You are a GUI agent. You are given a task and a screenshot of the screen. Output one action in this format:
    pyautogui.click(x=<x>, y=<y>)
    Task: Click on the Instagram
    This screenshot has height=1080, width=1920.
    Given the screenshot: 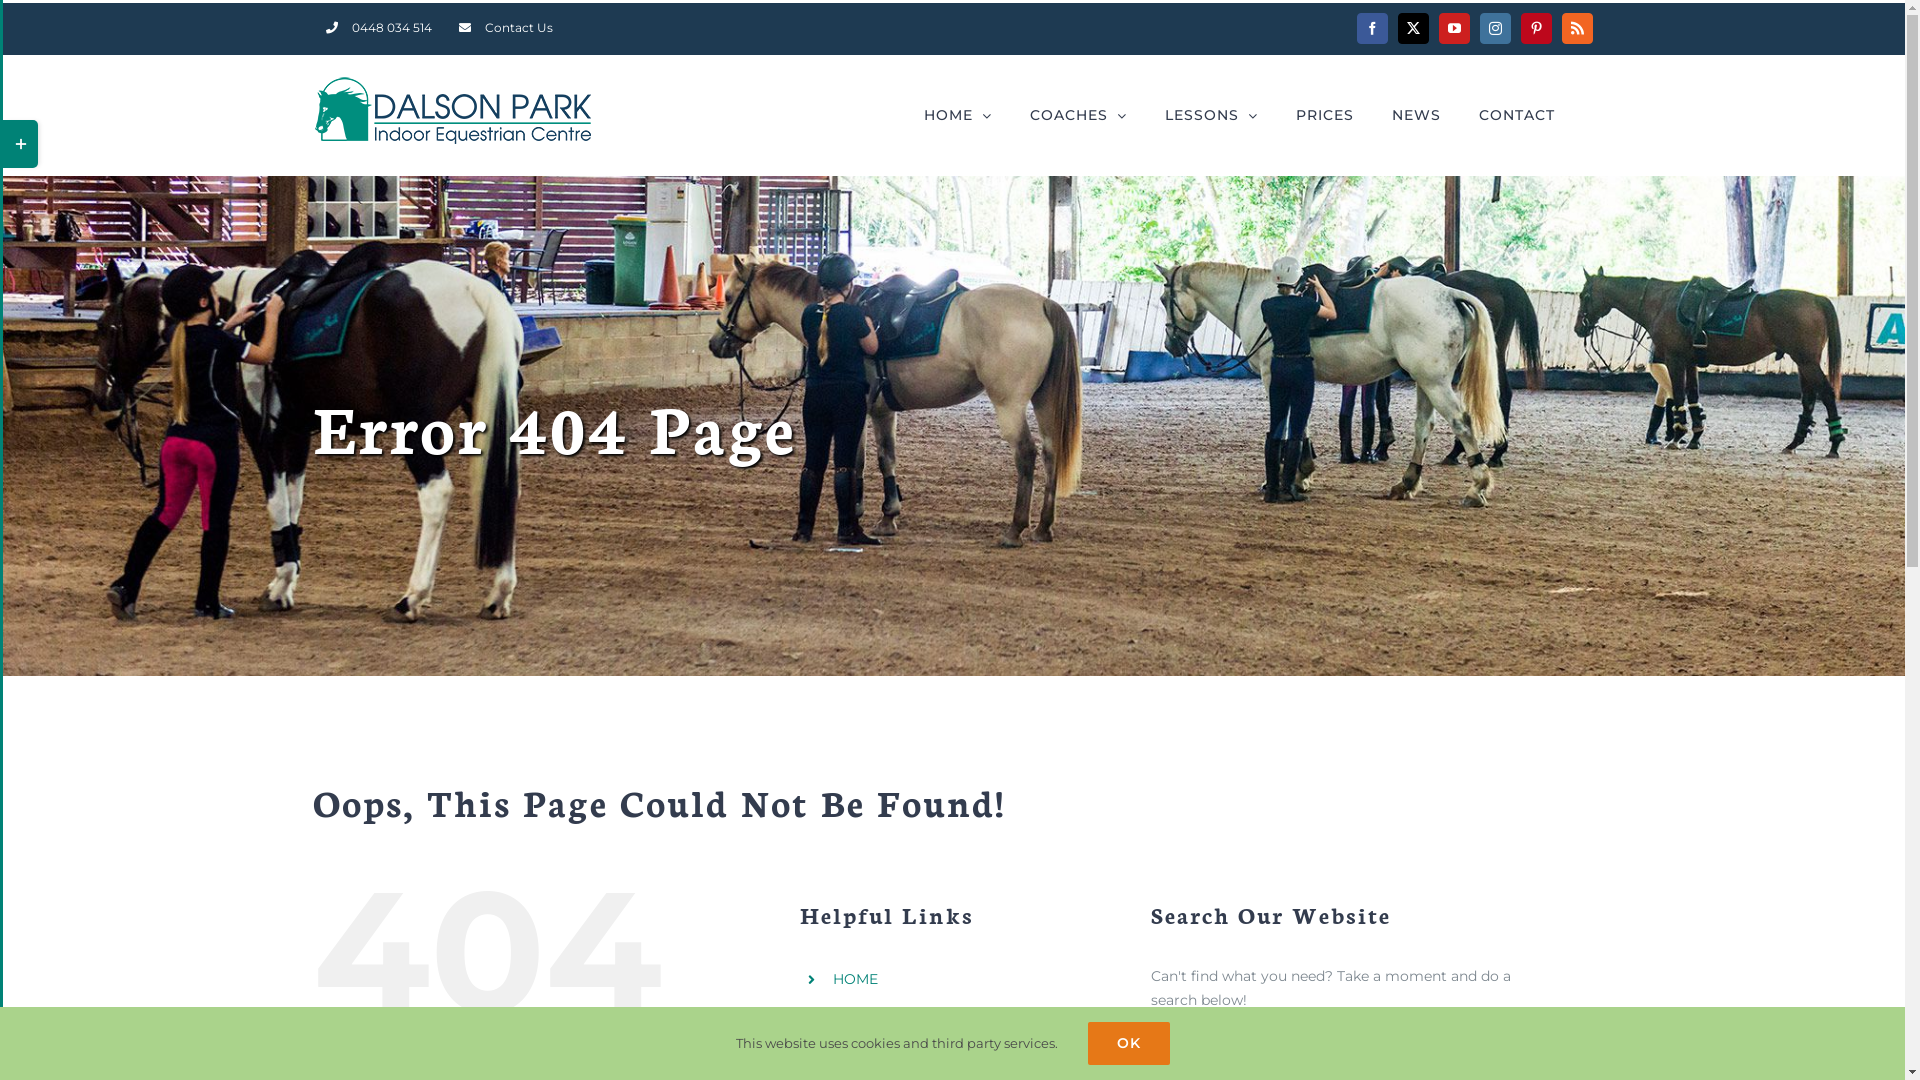 What is the action you would take?
    pyautogui.click(x=1496, y=28)
    